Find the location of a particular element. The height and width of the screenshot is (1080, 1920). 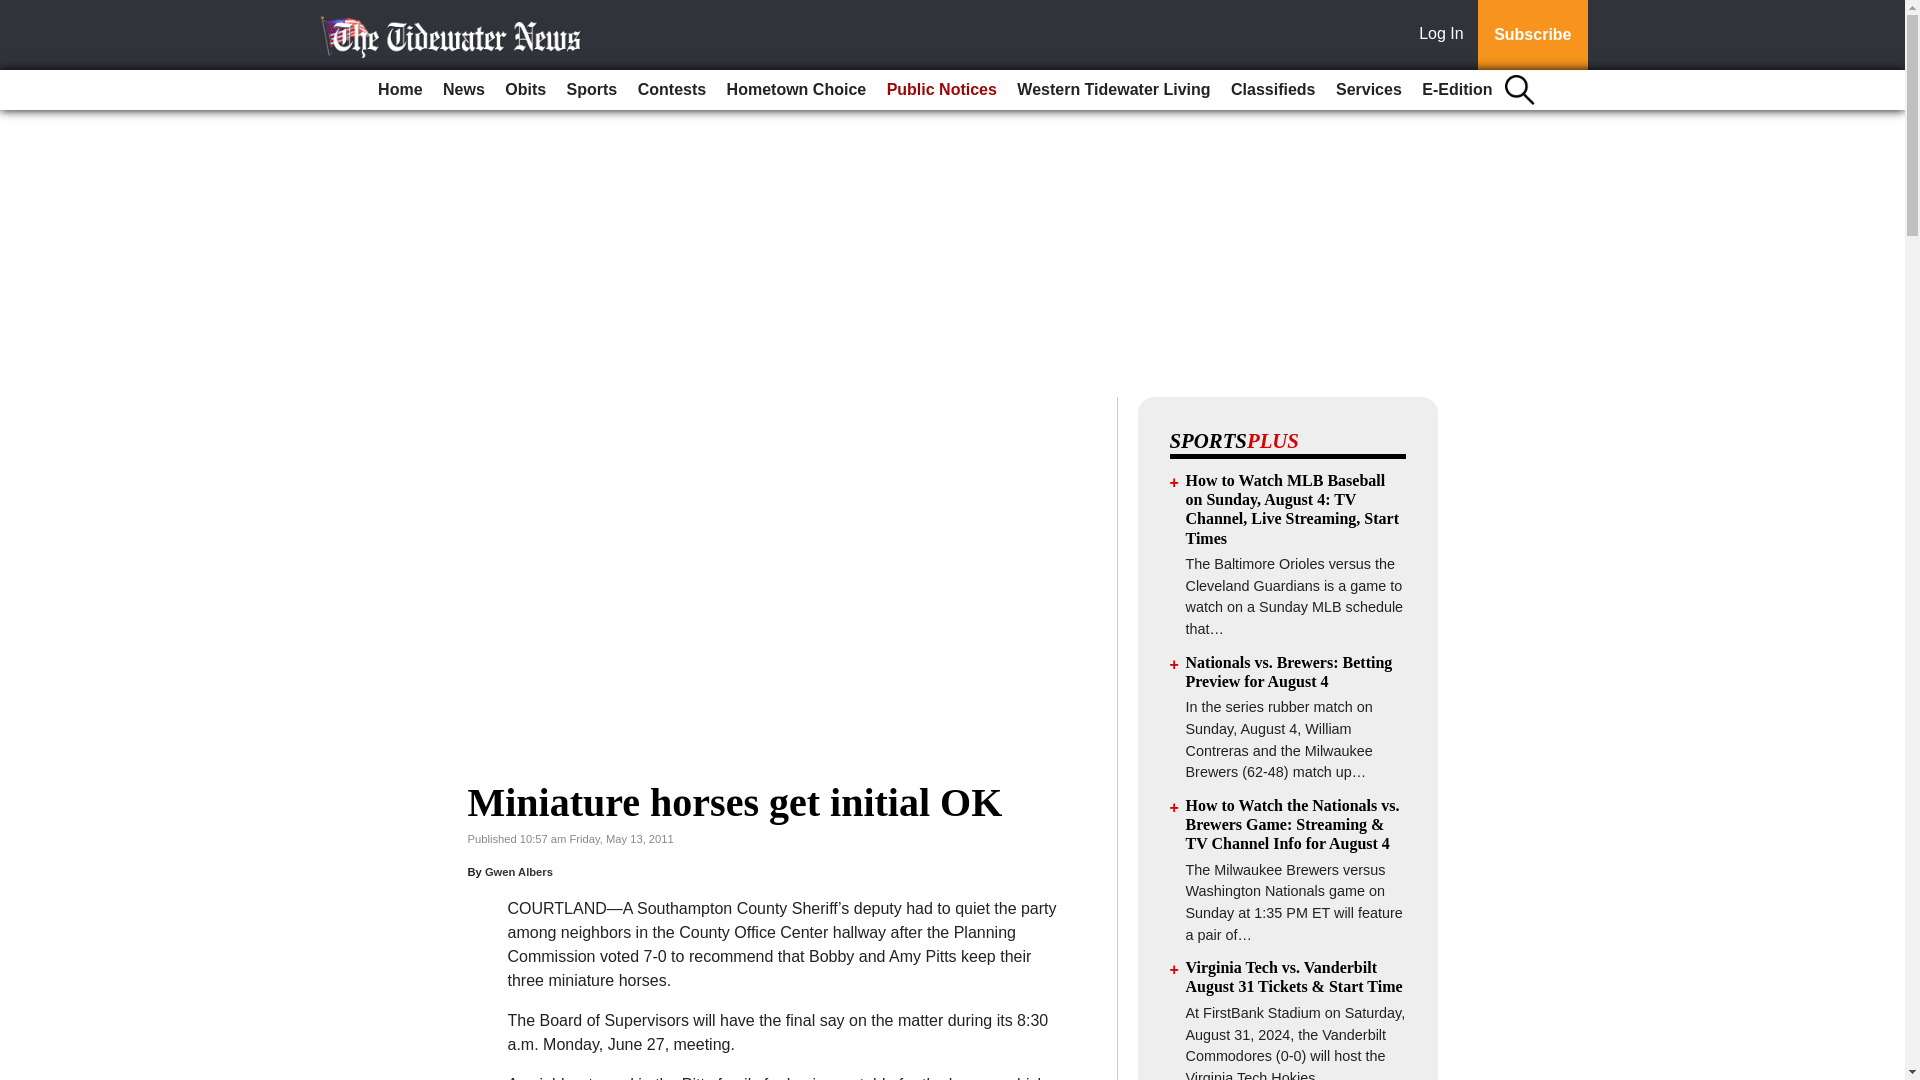

Gwen Albers is located at coordinates (518, 872).